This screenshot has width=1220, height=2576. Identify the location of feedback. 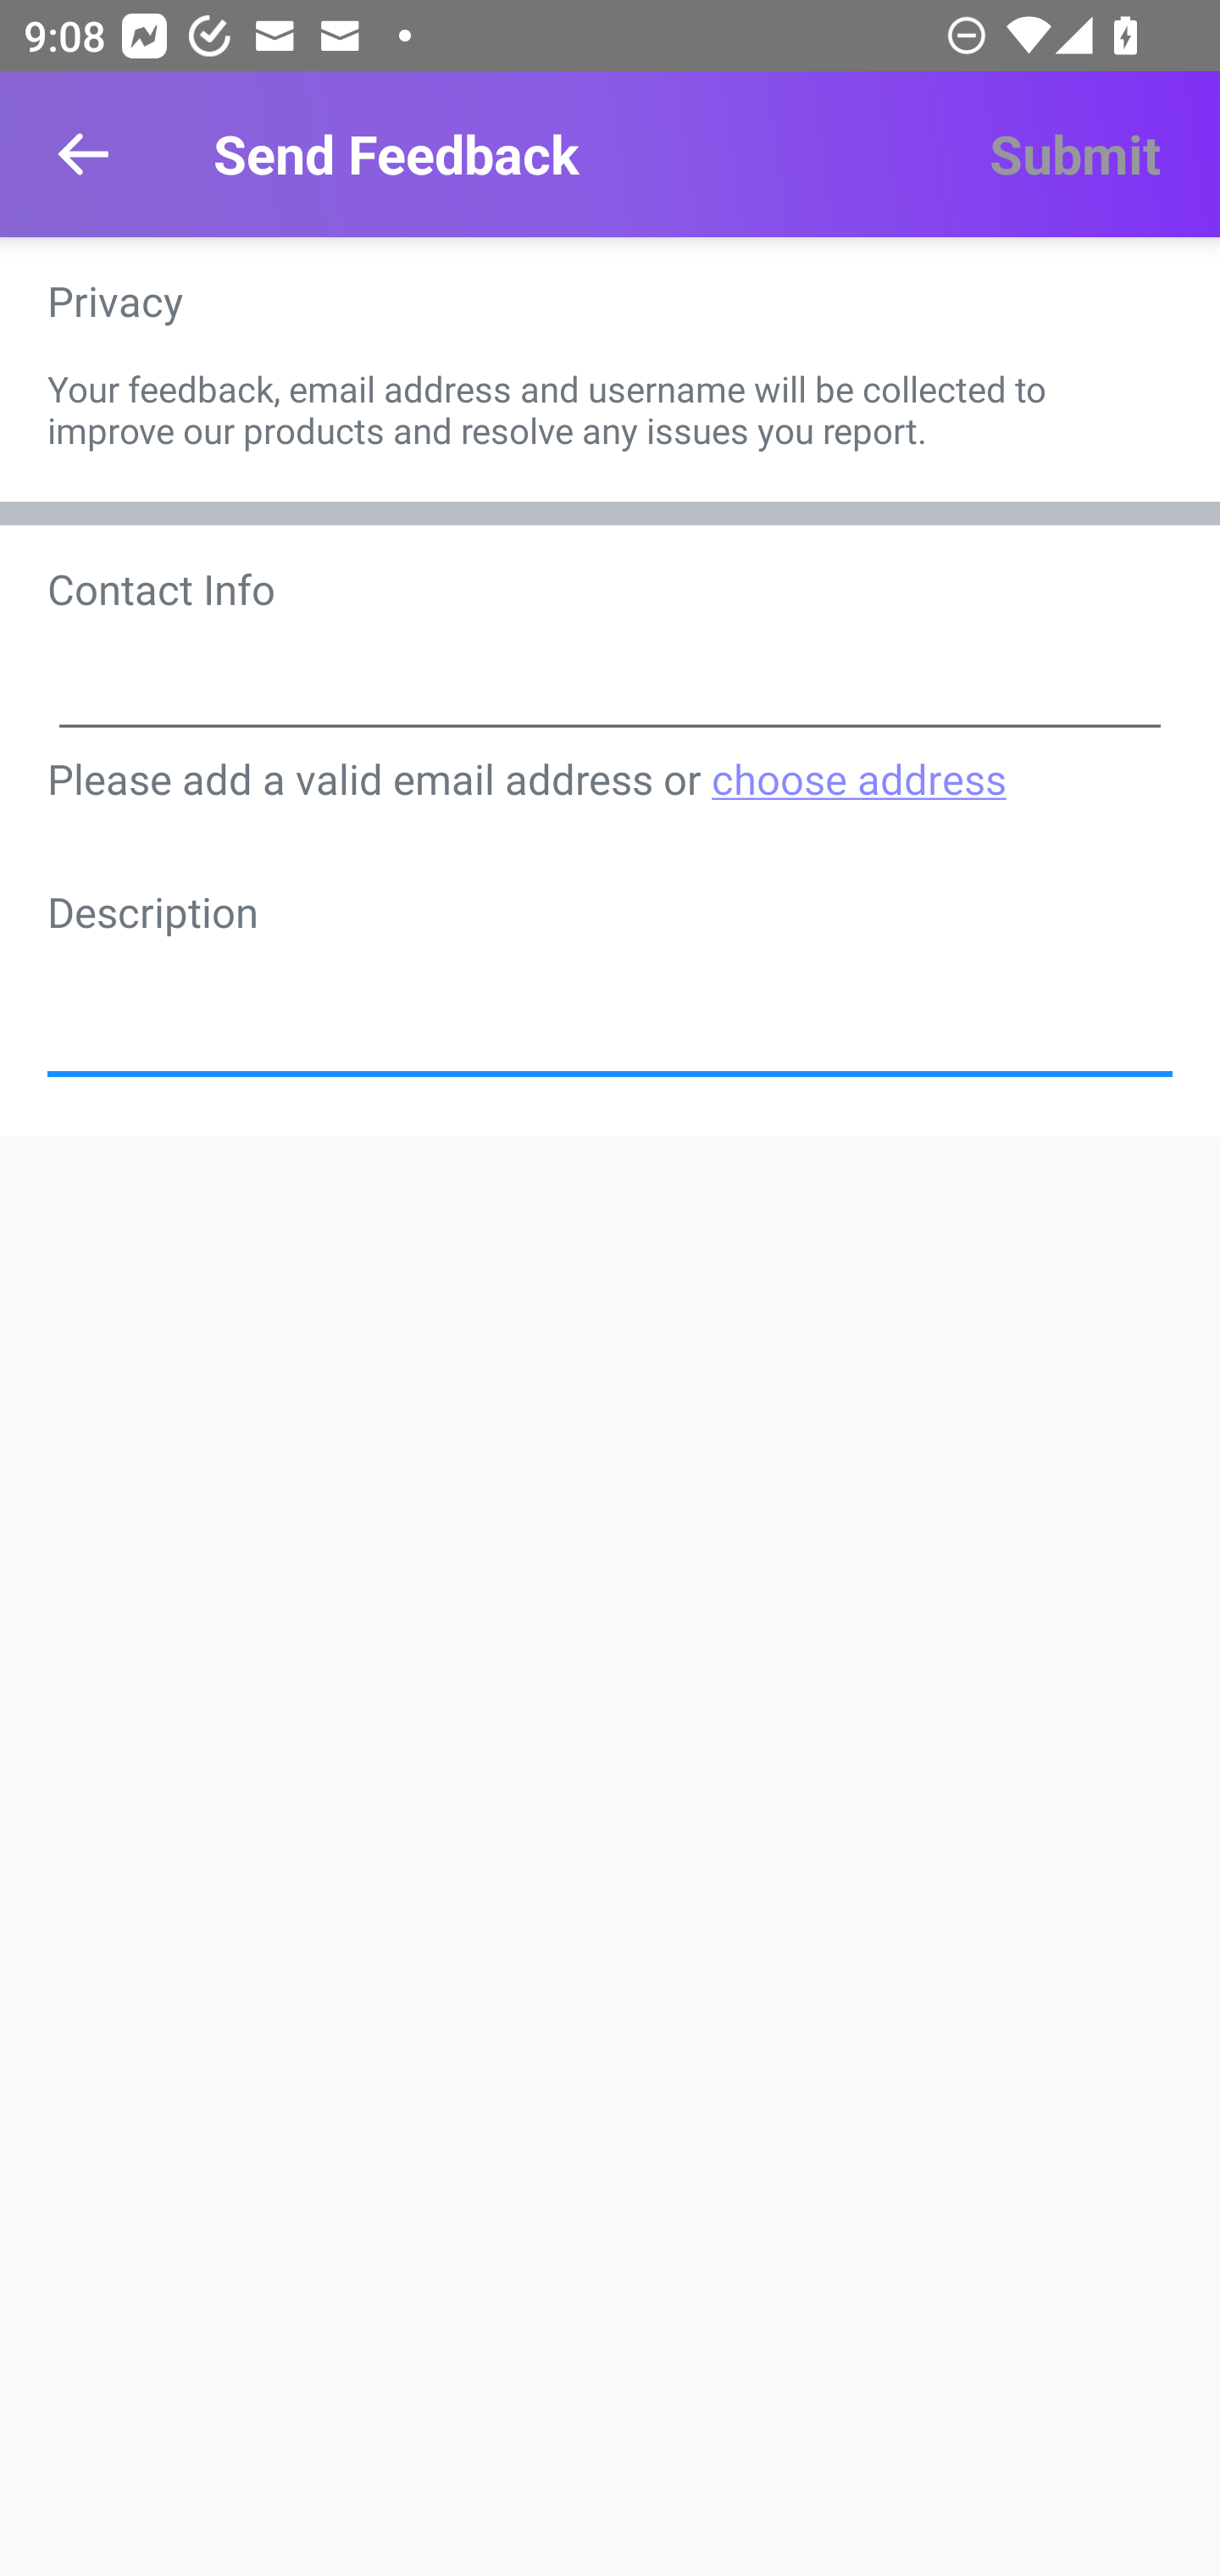
(610, 999).